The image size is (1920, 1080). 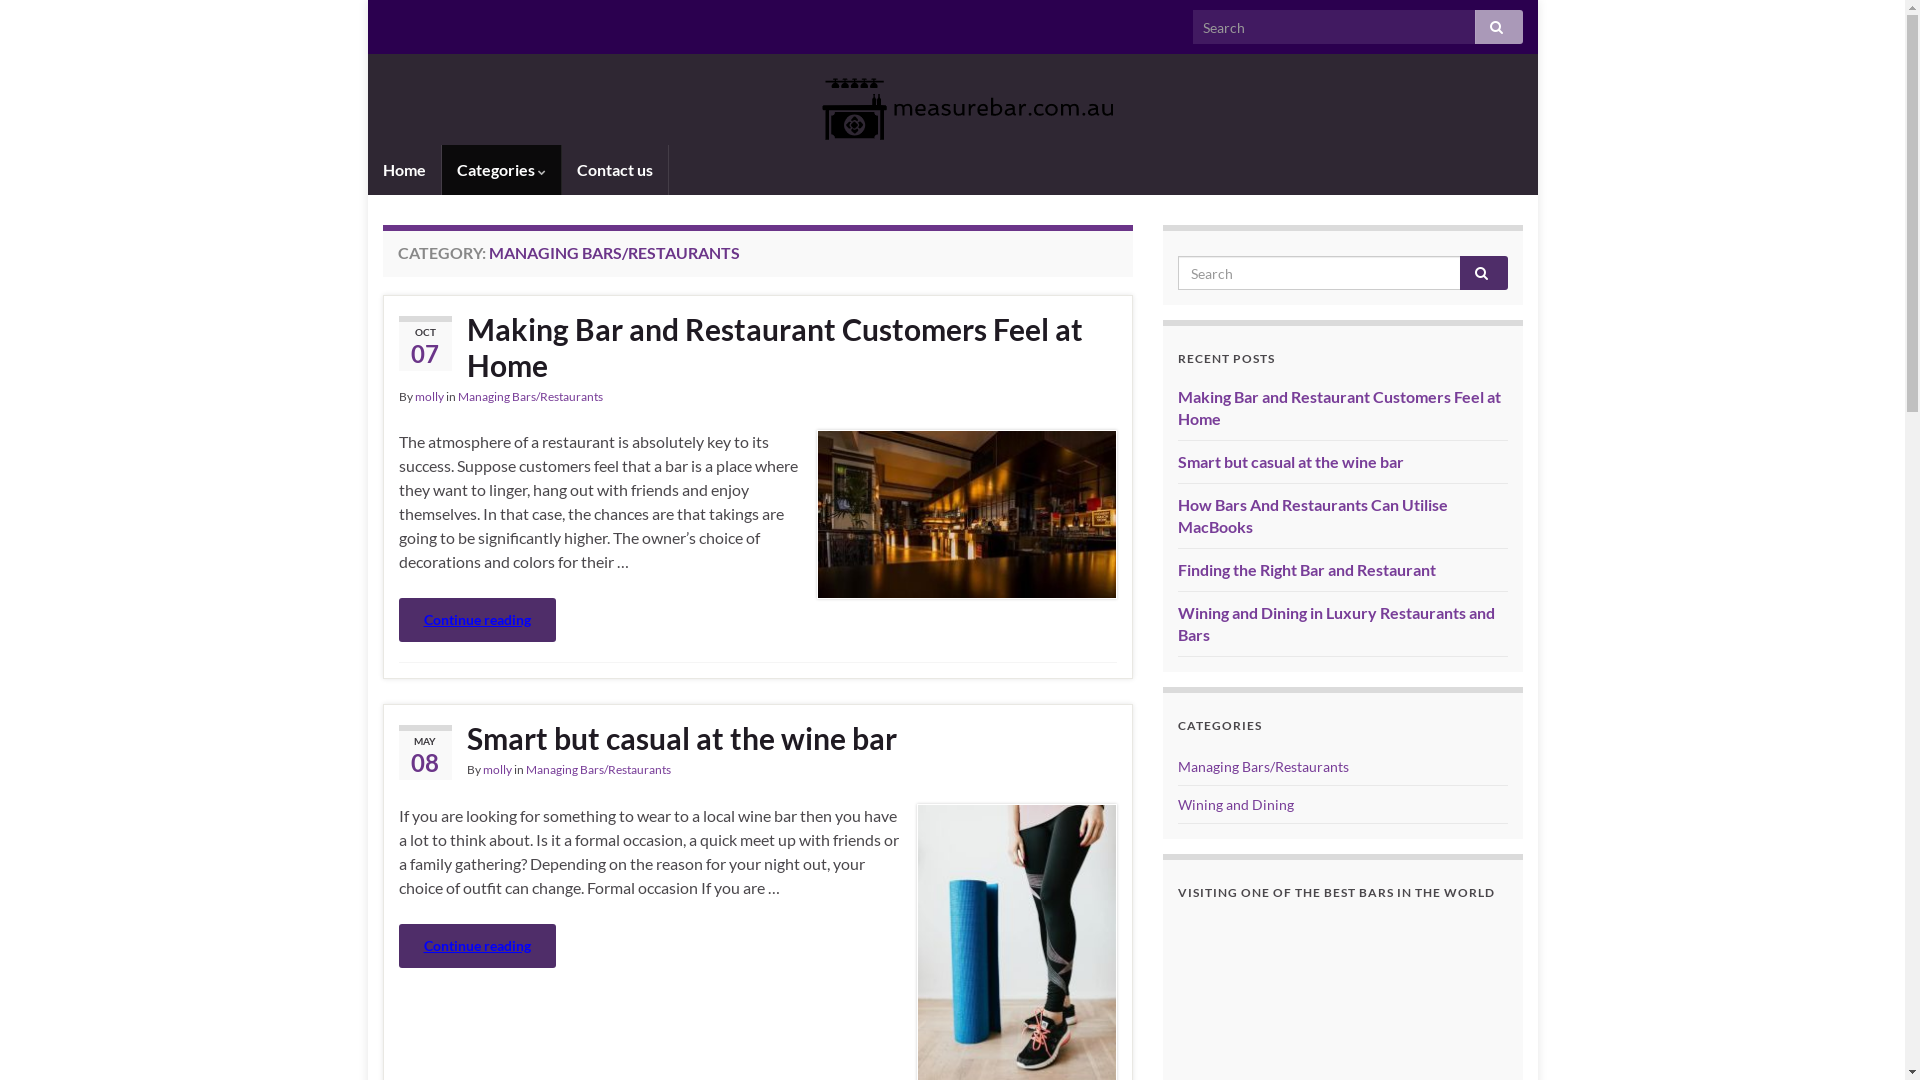 What do you see at coordinates (598, 770) in the screenshot?
I see `Managing Bars/Restaurants` at bounding box center [598, 770].